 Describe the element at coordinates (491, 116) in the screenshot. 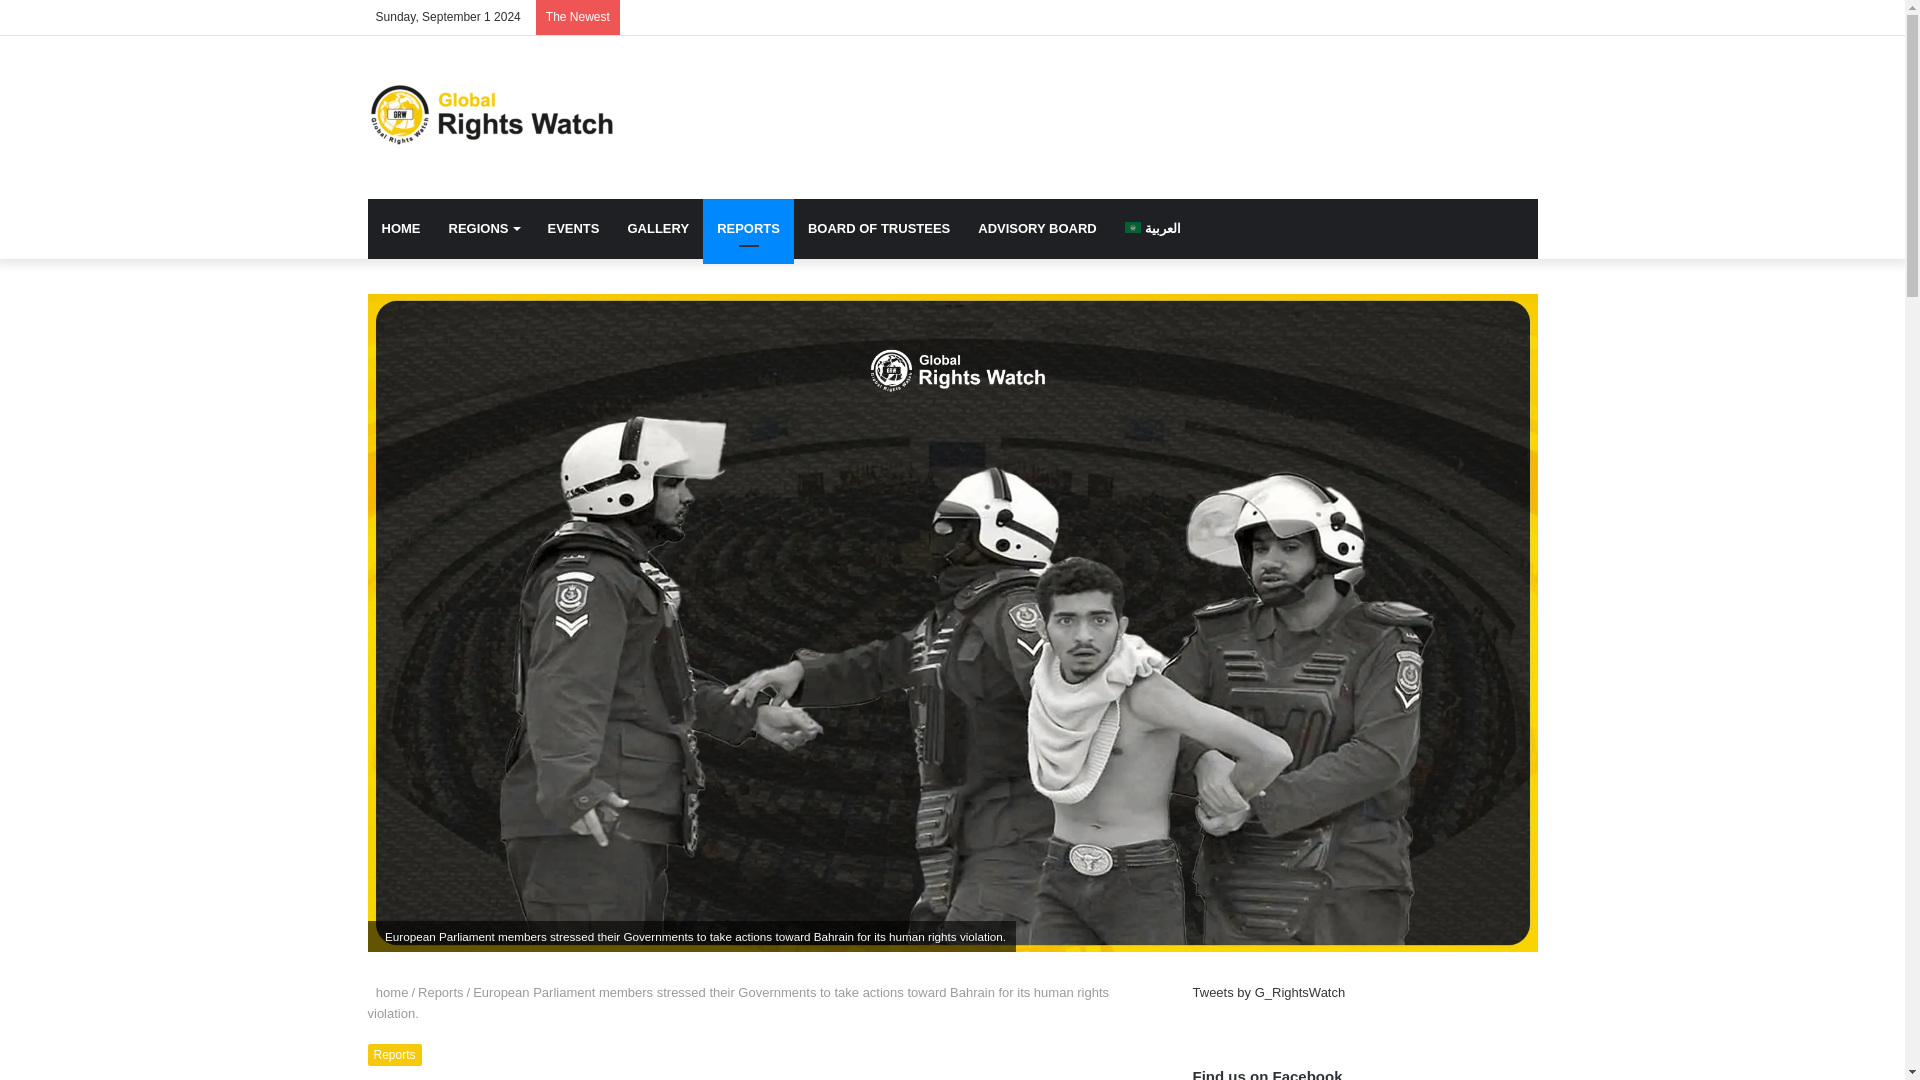

I see `GRWATCH` at that location.